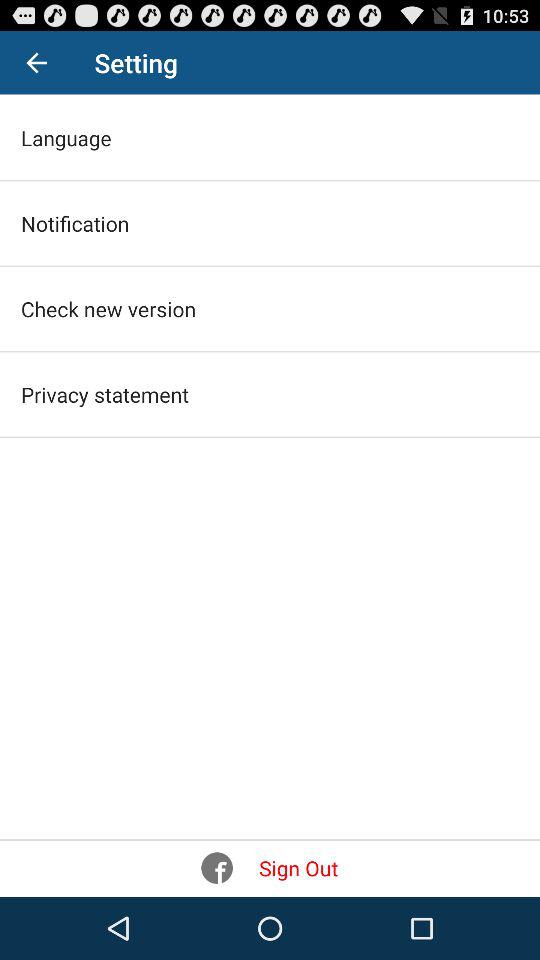 This screenshot has height=960, width=540. What do you see at coordinates (36, 62) in the screenshot?
I see `choose the icon to the left of the setting item` at bounding box center [36, 62].